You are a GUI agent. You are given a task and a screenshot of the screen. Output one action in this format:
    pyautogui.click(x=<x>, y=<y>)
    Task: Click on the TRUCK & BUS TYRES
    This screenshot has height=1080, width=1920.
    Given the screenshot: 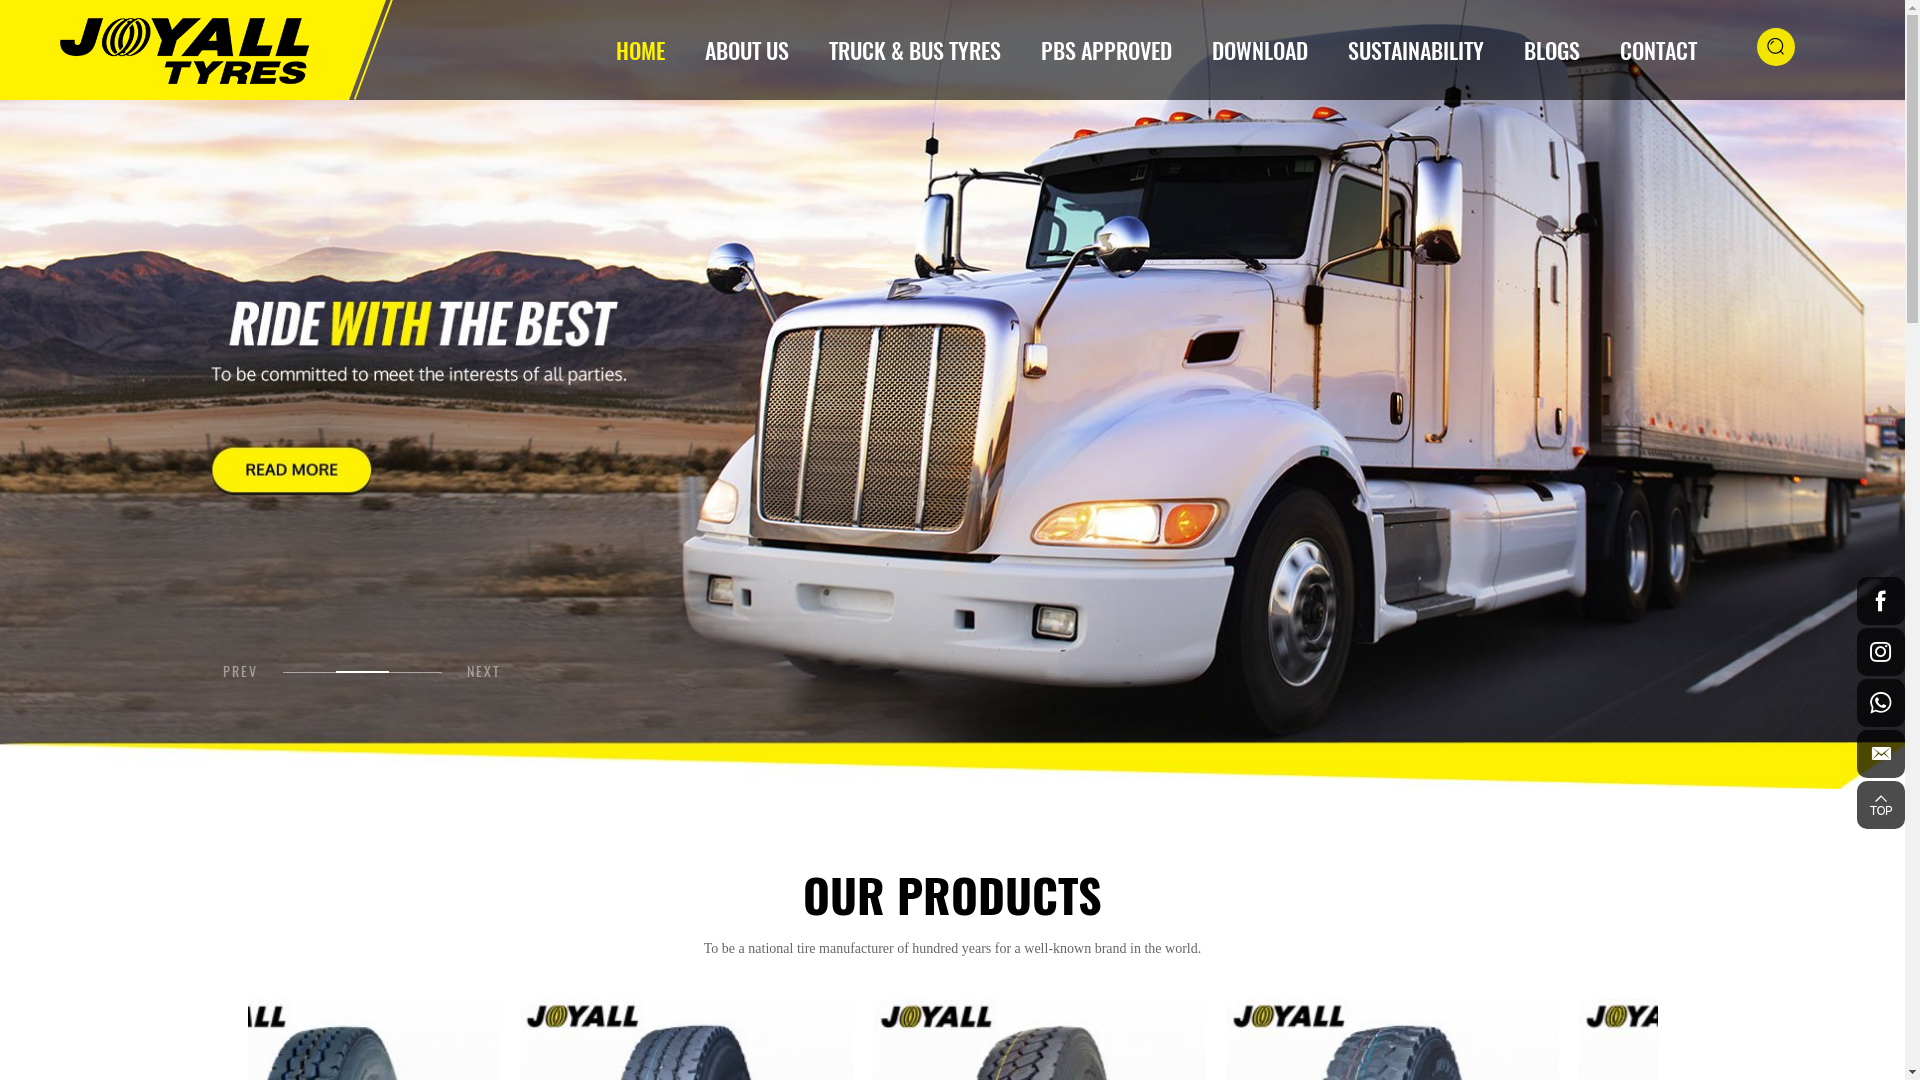 What is the action you would take?
    pyautogui.click(x=915, y=50)
    